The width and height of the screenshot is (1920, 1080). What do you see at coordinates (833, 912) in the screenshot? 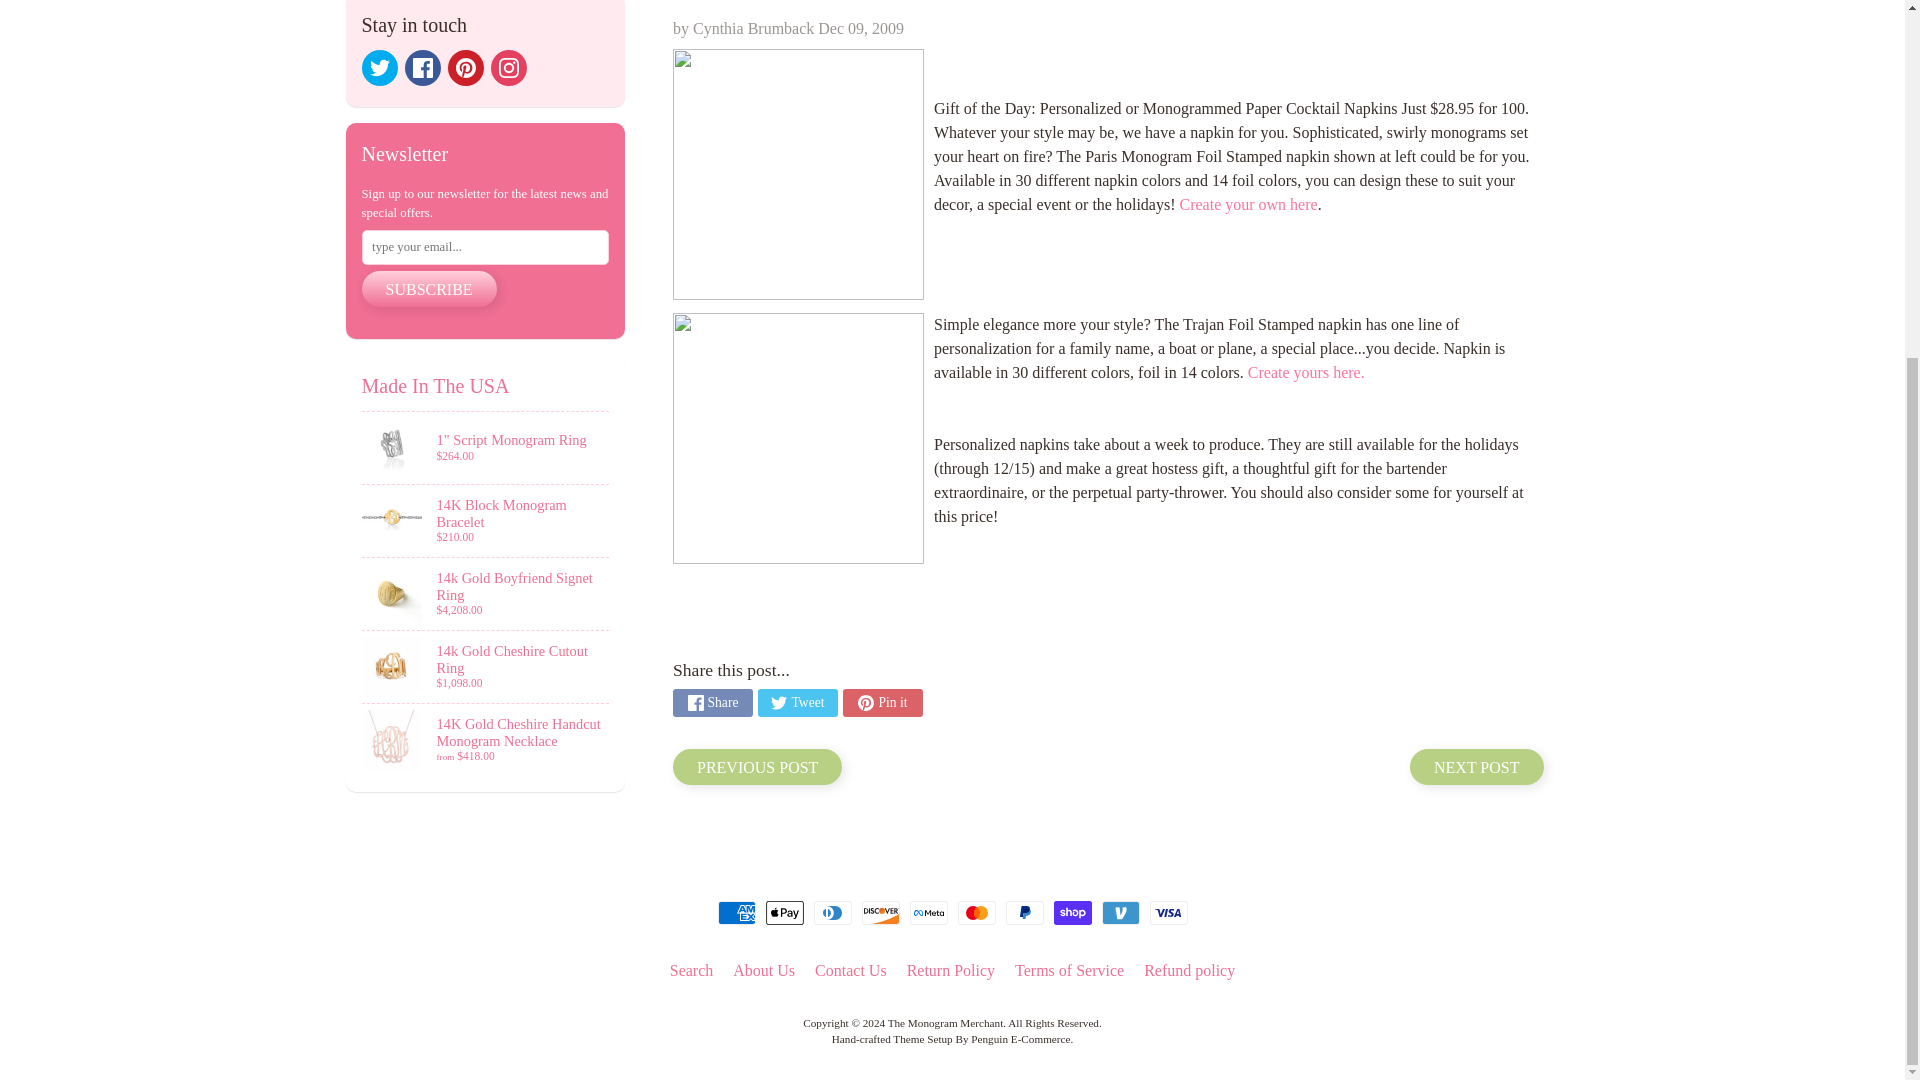
I see `Diners Club` at bounding box center [833, 912].